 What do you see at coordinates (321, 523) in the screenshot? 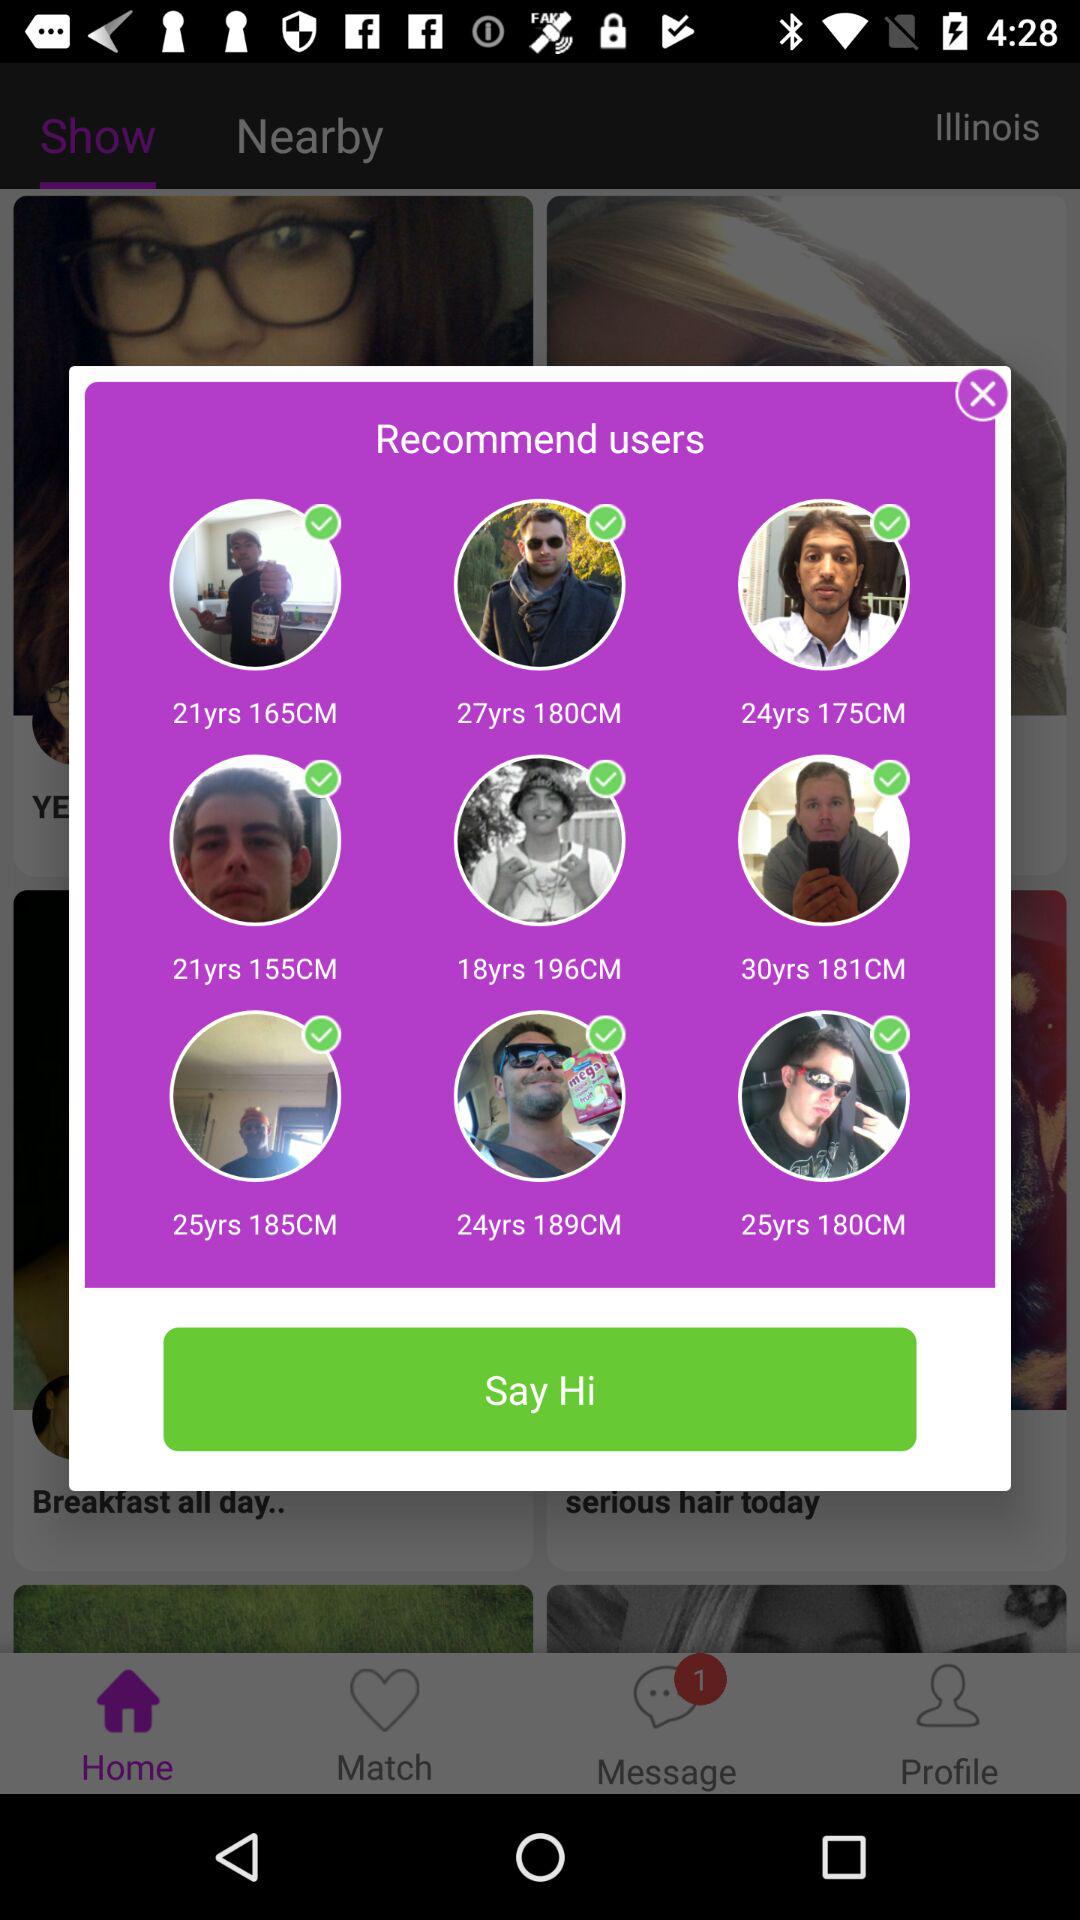
I see `click on profile` at bounding box center [321, 523].